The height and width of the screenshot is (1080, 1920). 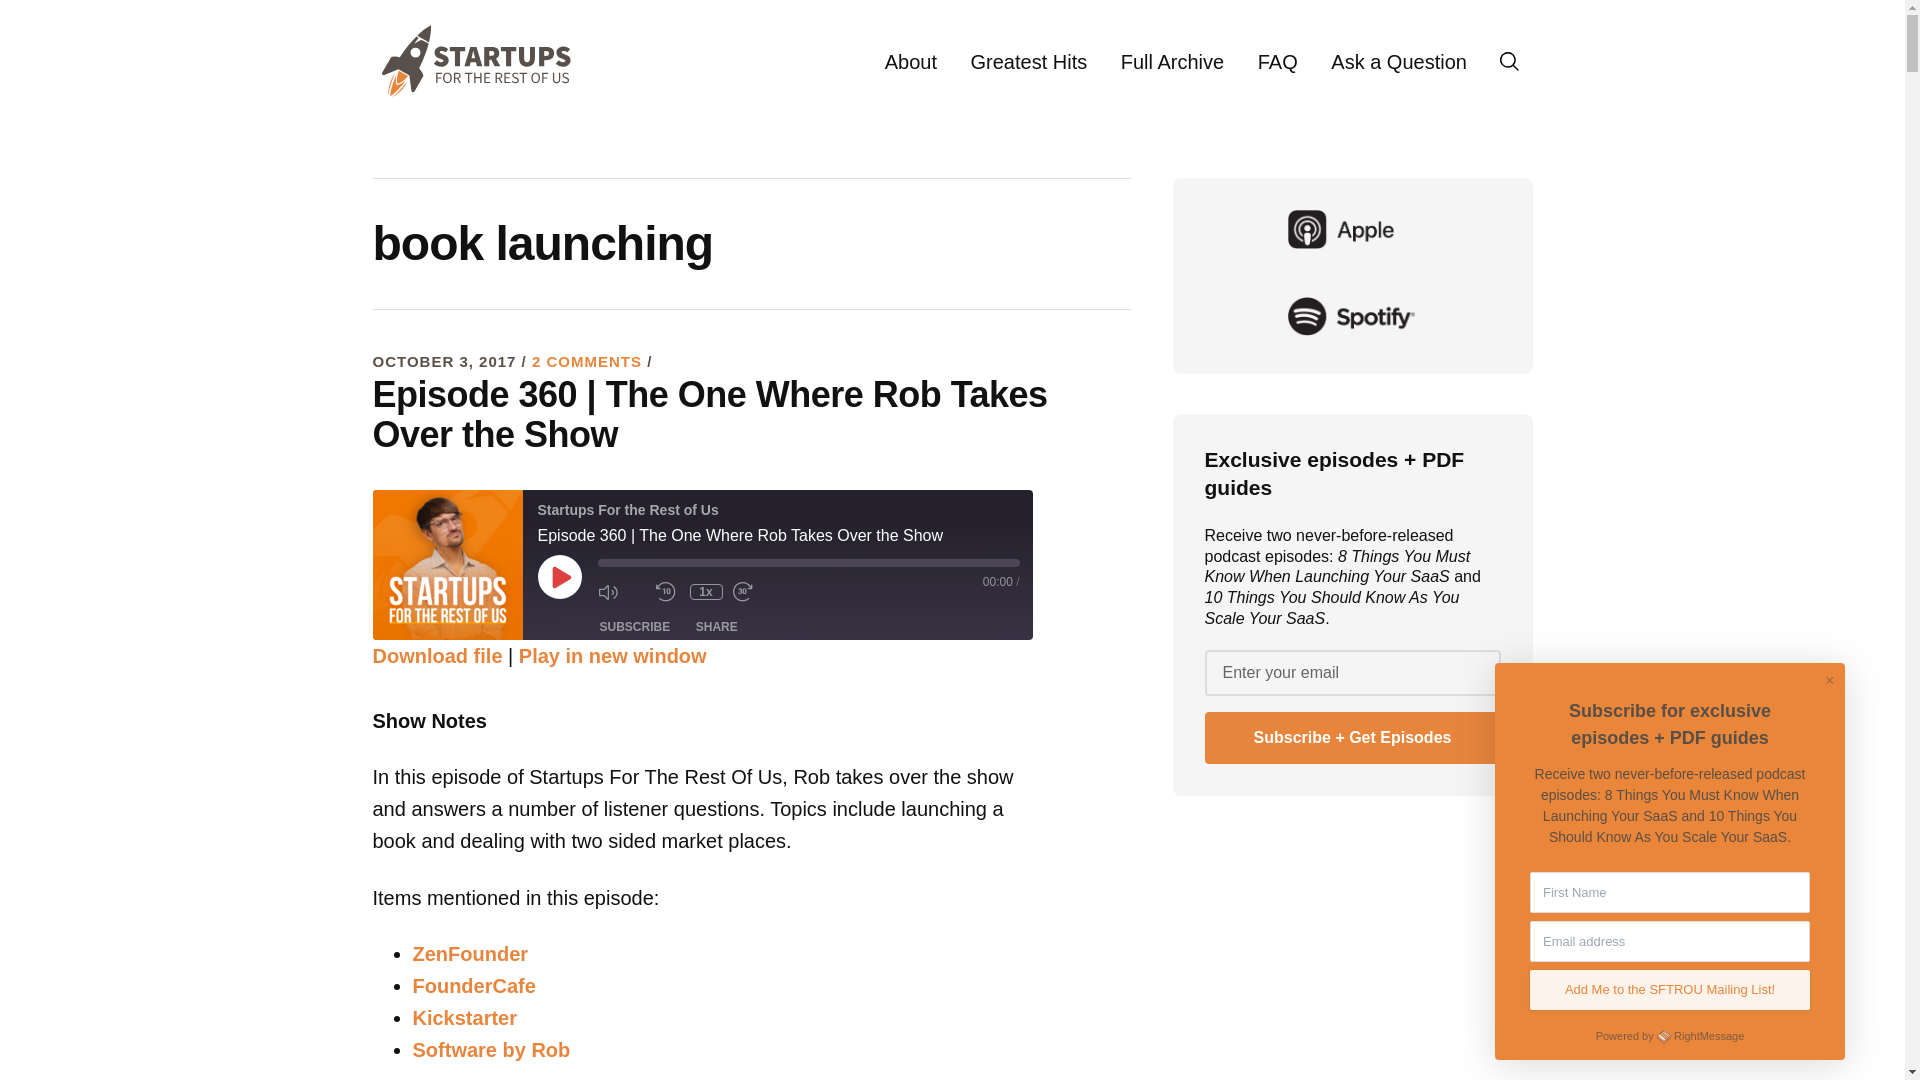 I want to click on Playback Speed, so click(x=706, y=592).